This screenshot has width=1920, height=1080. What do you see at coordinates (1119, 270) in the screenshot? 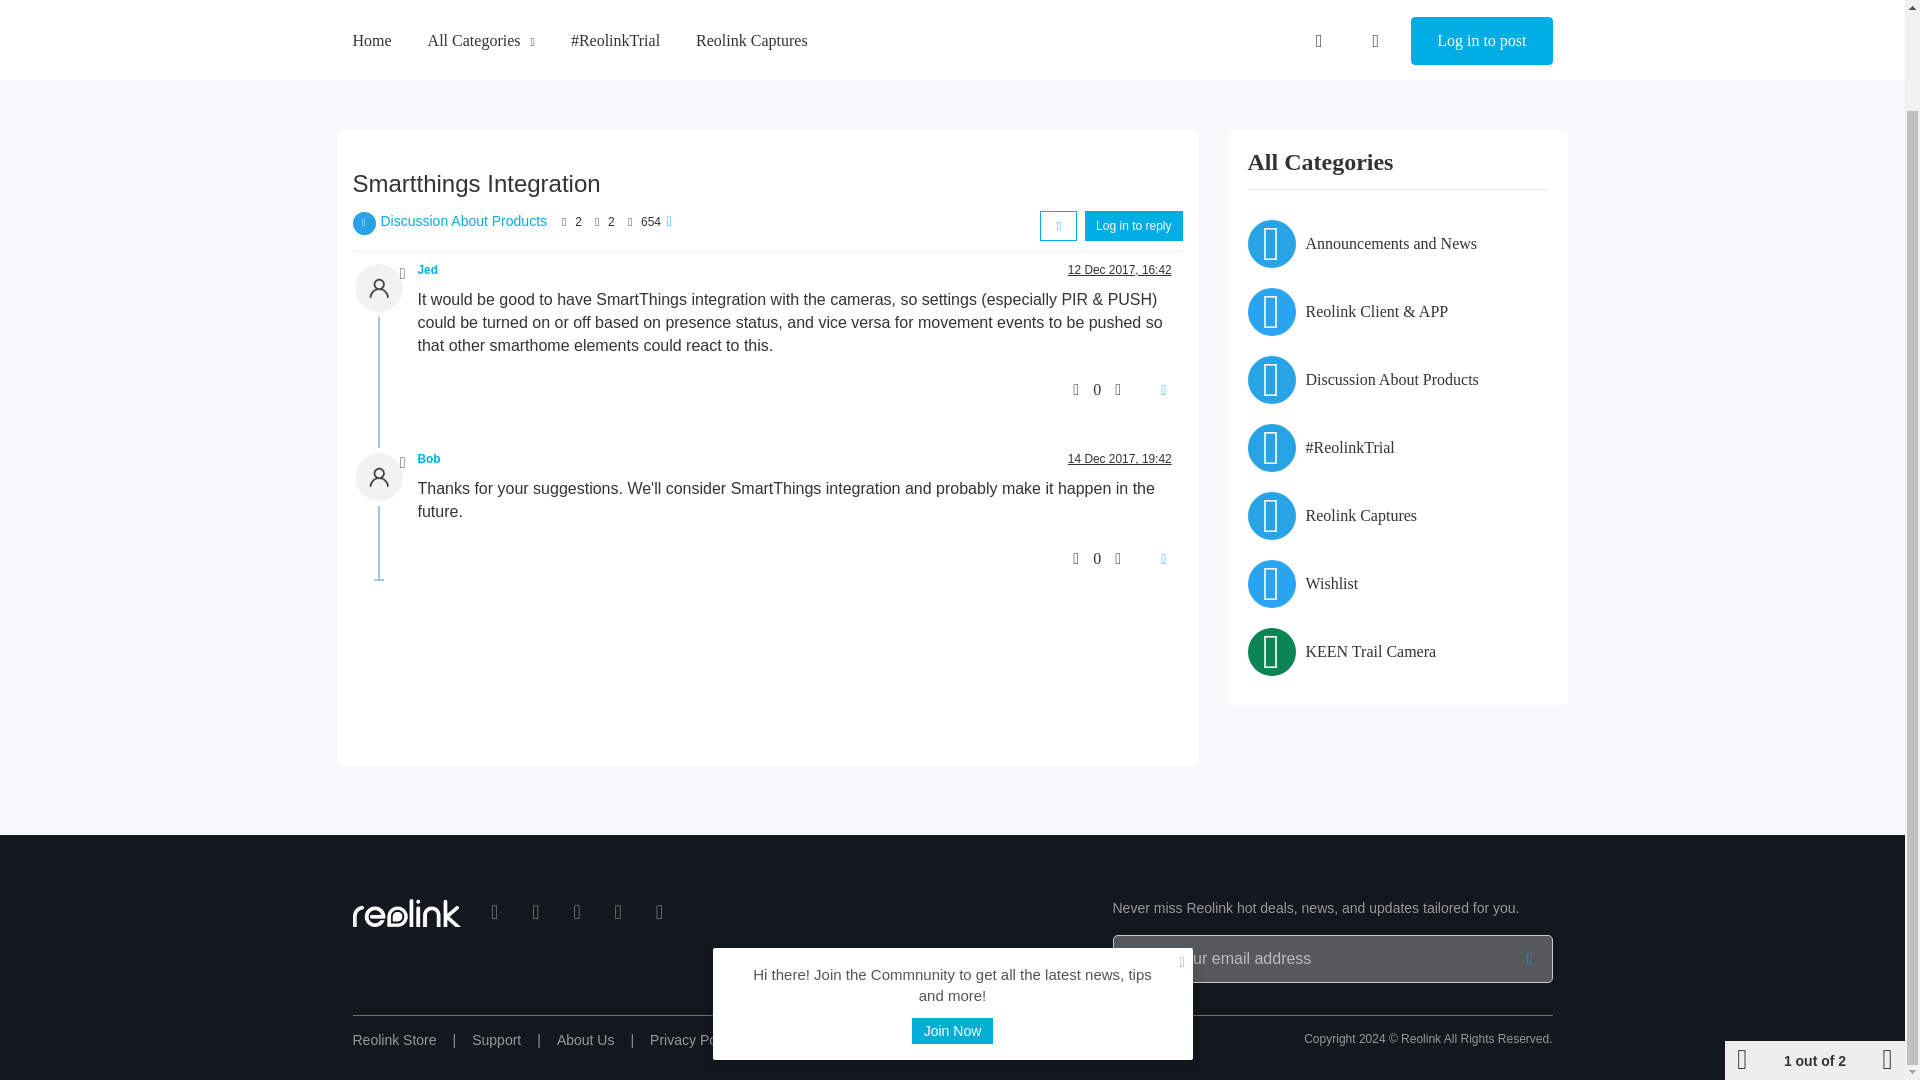
I see `12 Dec 2017, 16:42` at bounding box center [1119, 270].